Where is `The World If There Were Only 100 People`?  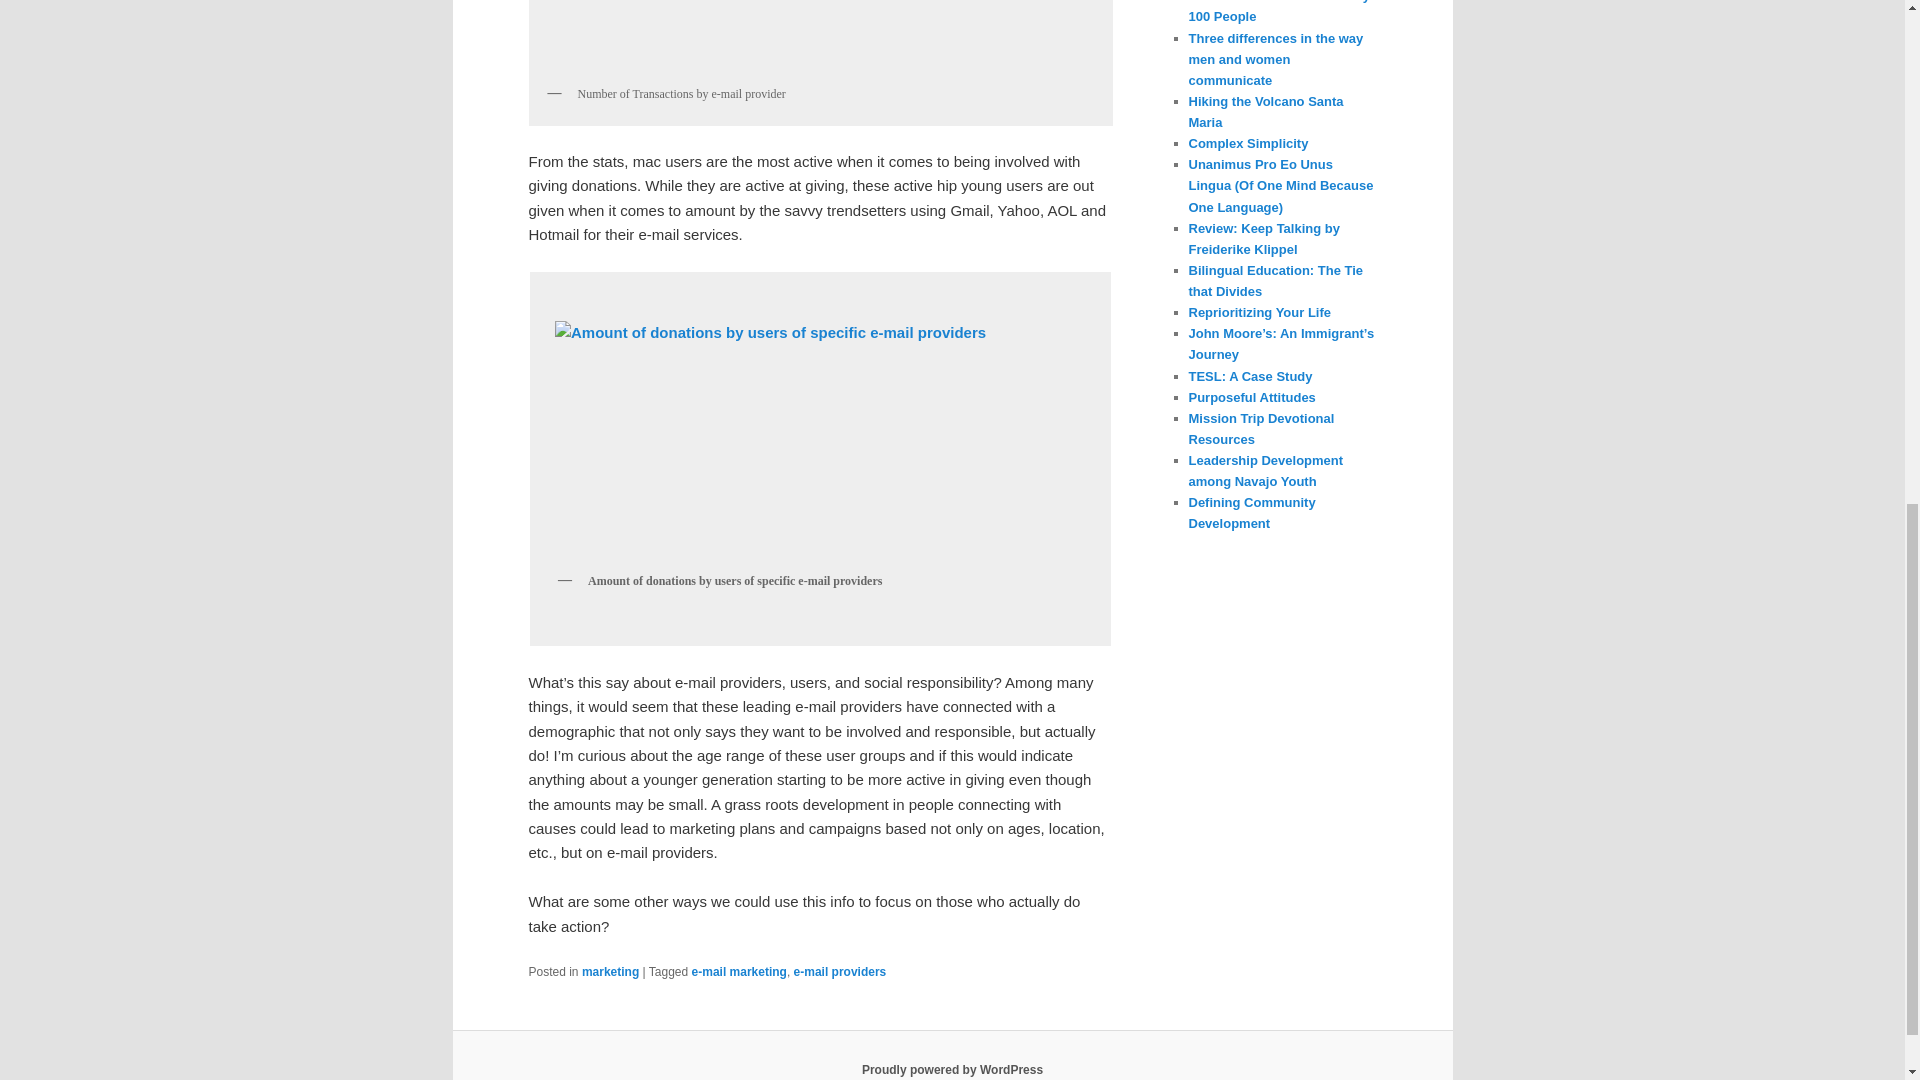
The World If There Were Only 100 People is located at coordinates (1279, 12).